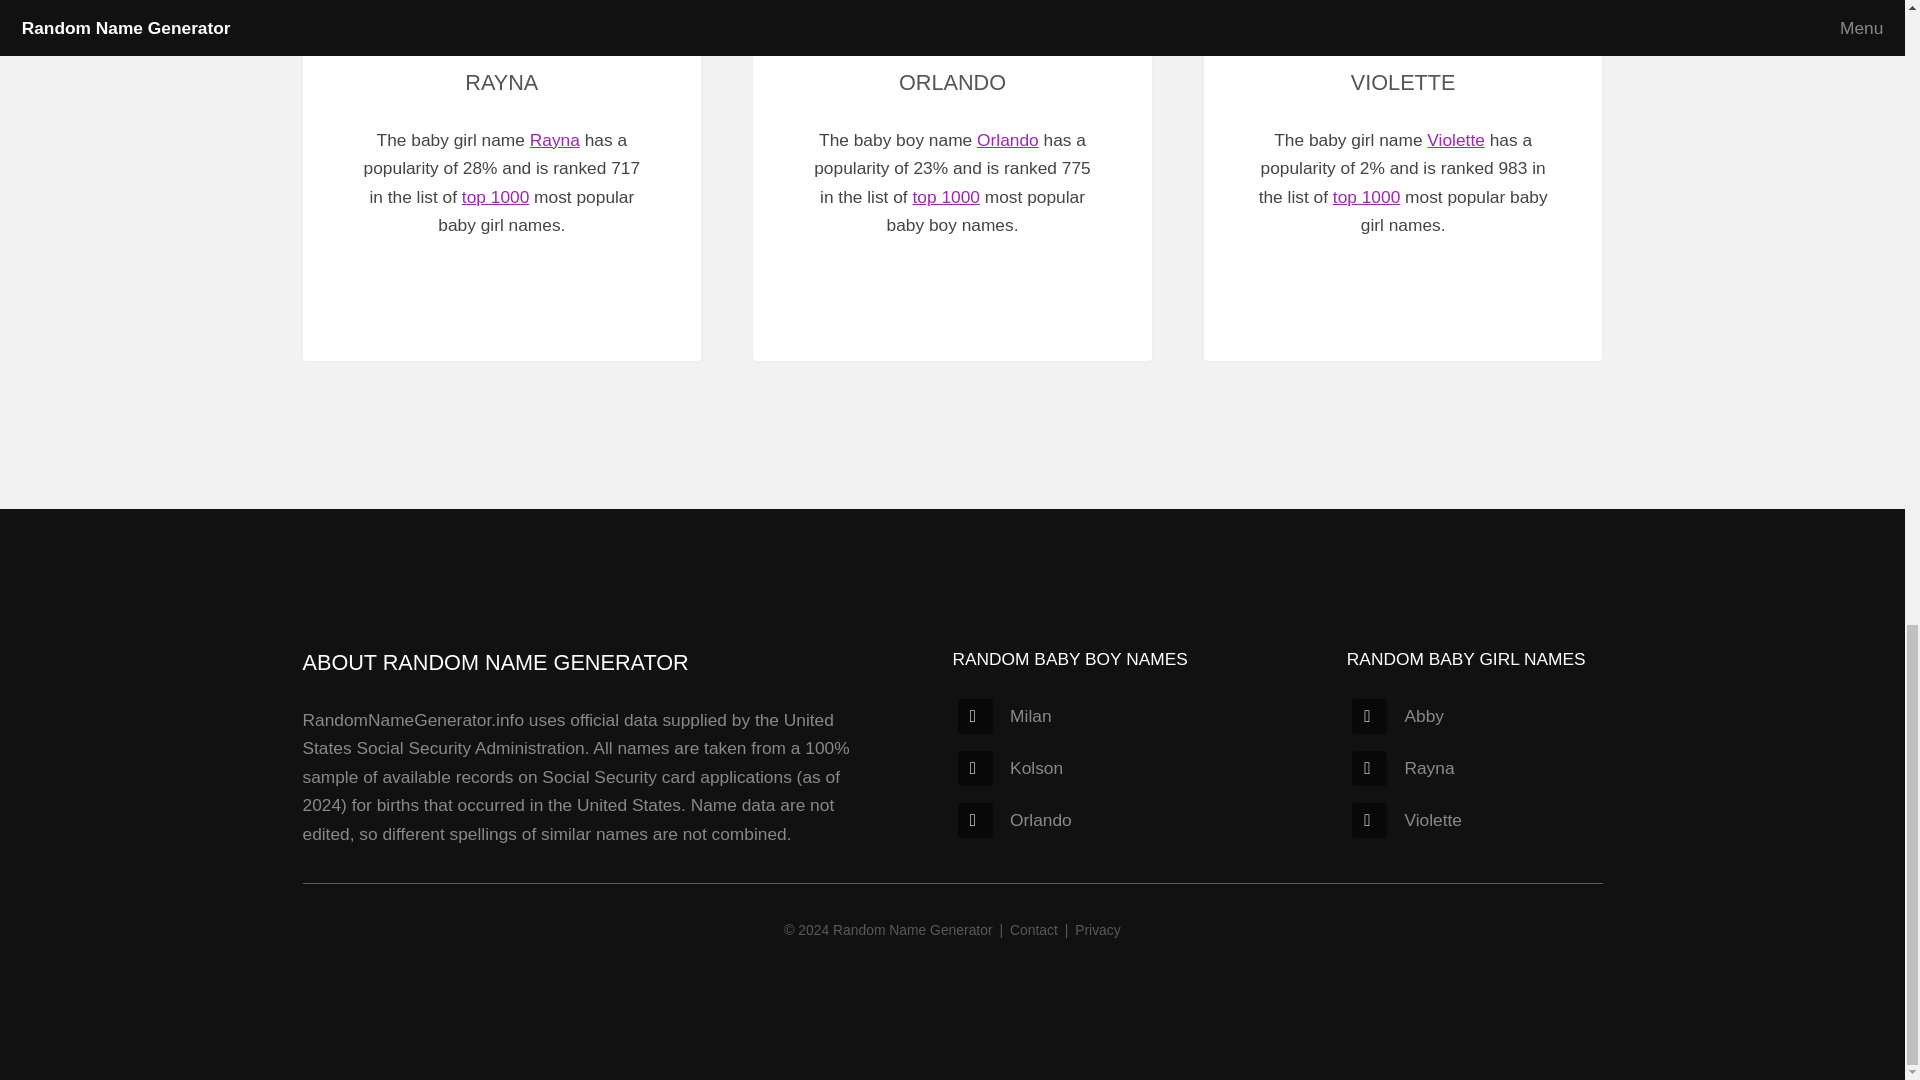 This screenshot has height=1080, width=1920. Describe the element at coordinates (1004, 716) in the screenshot. I see ` Milan` at that location.